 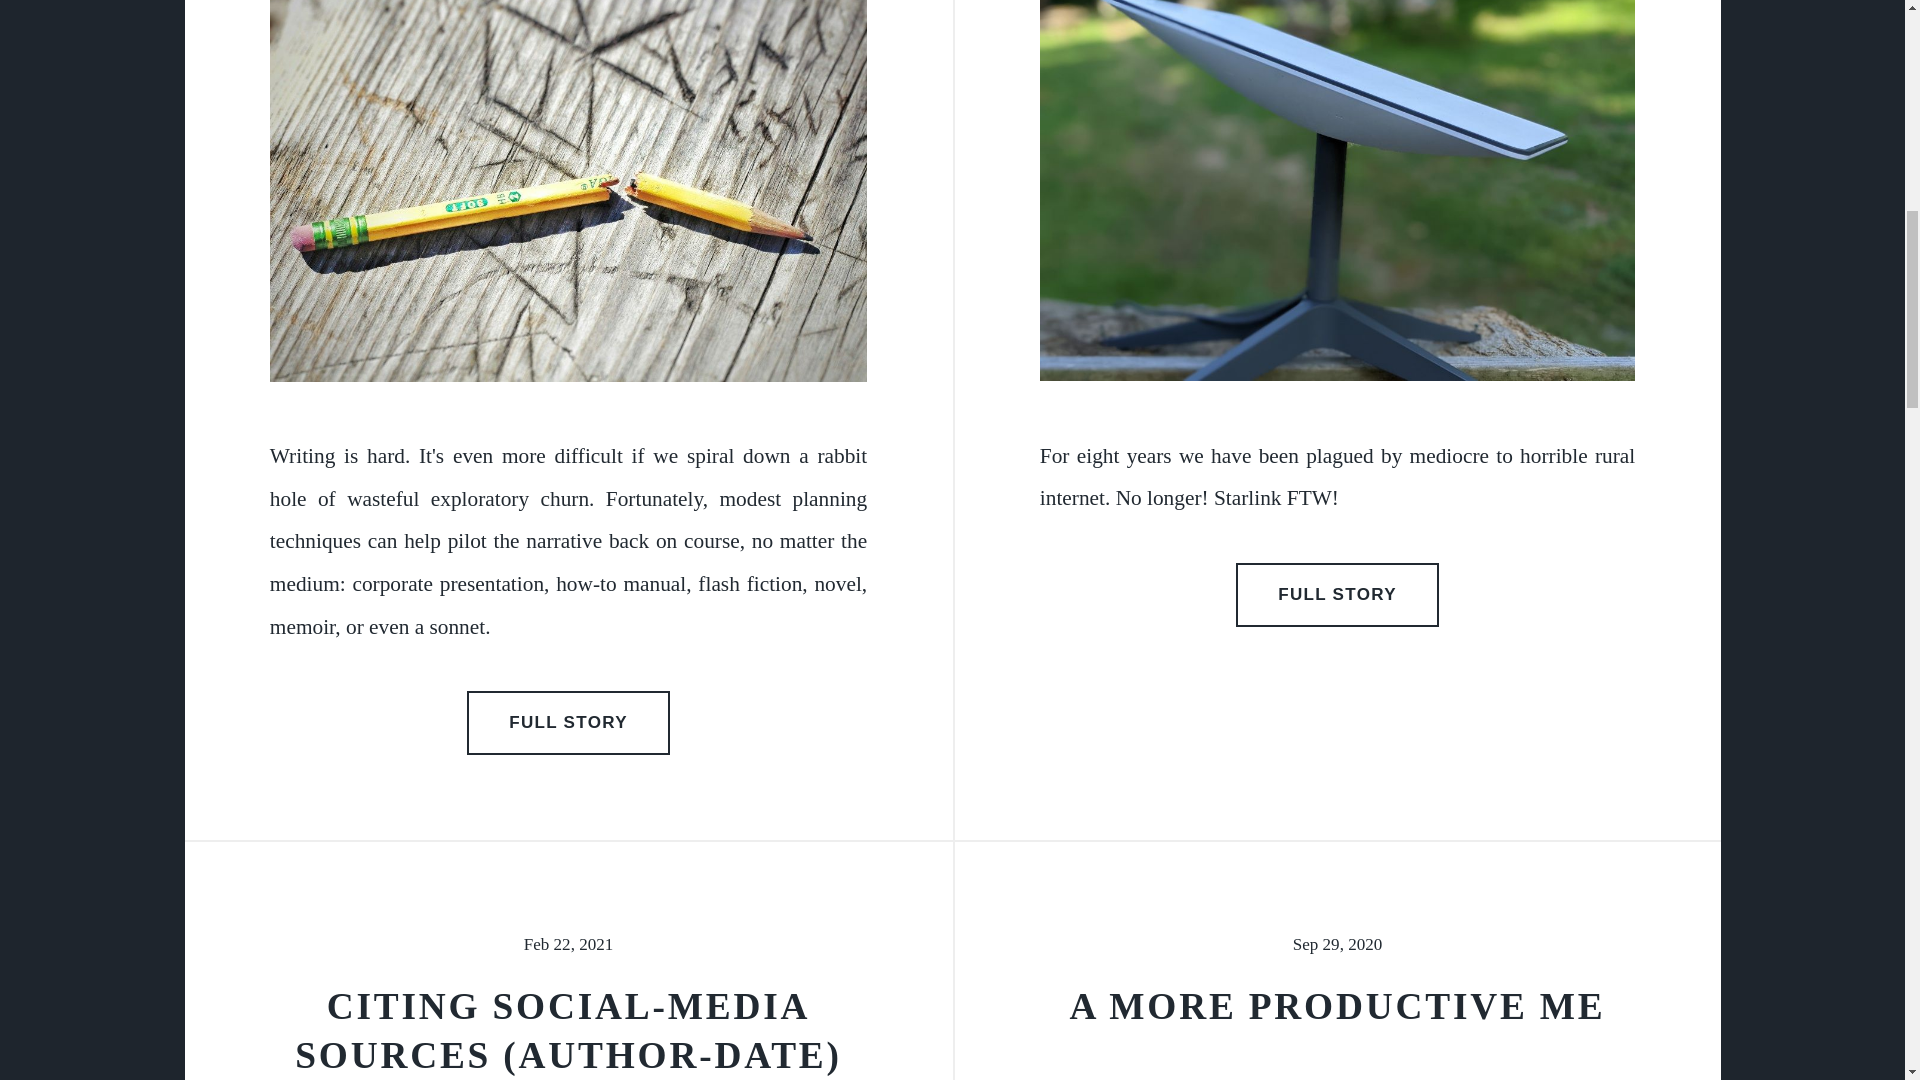 I want to click on FULL STORY, so click(x=1338, y=594).